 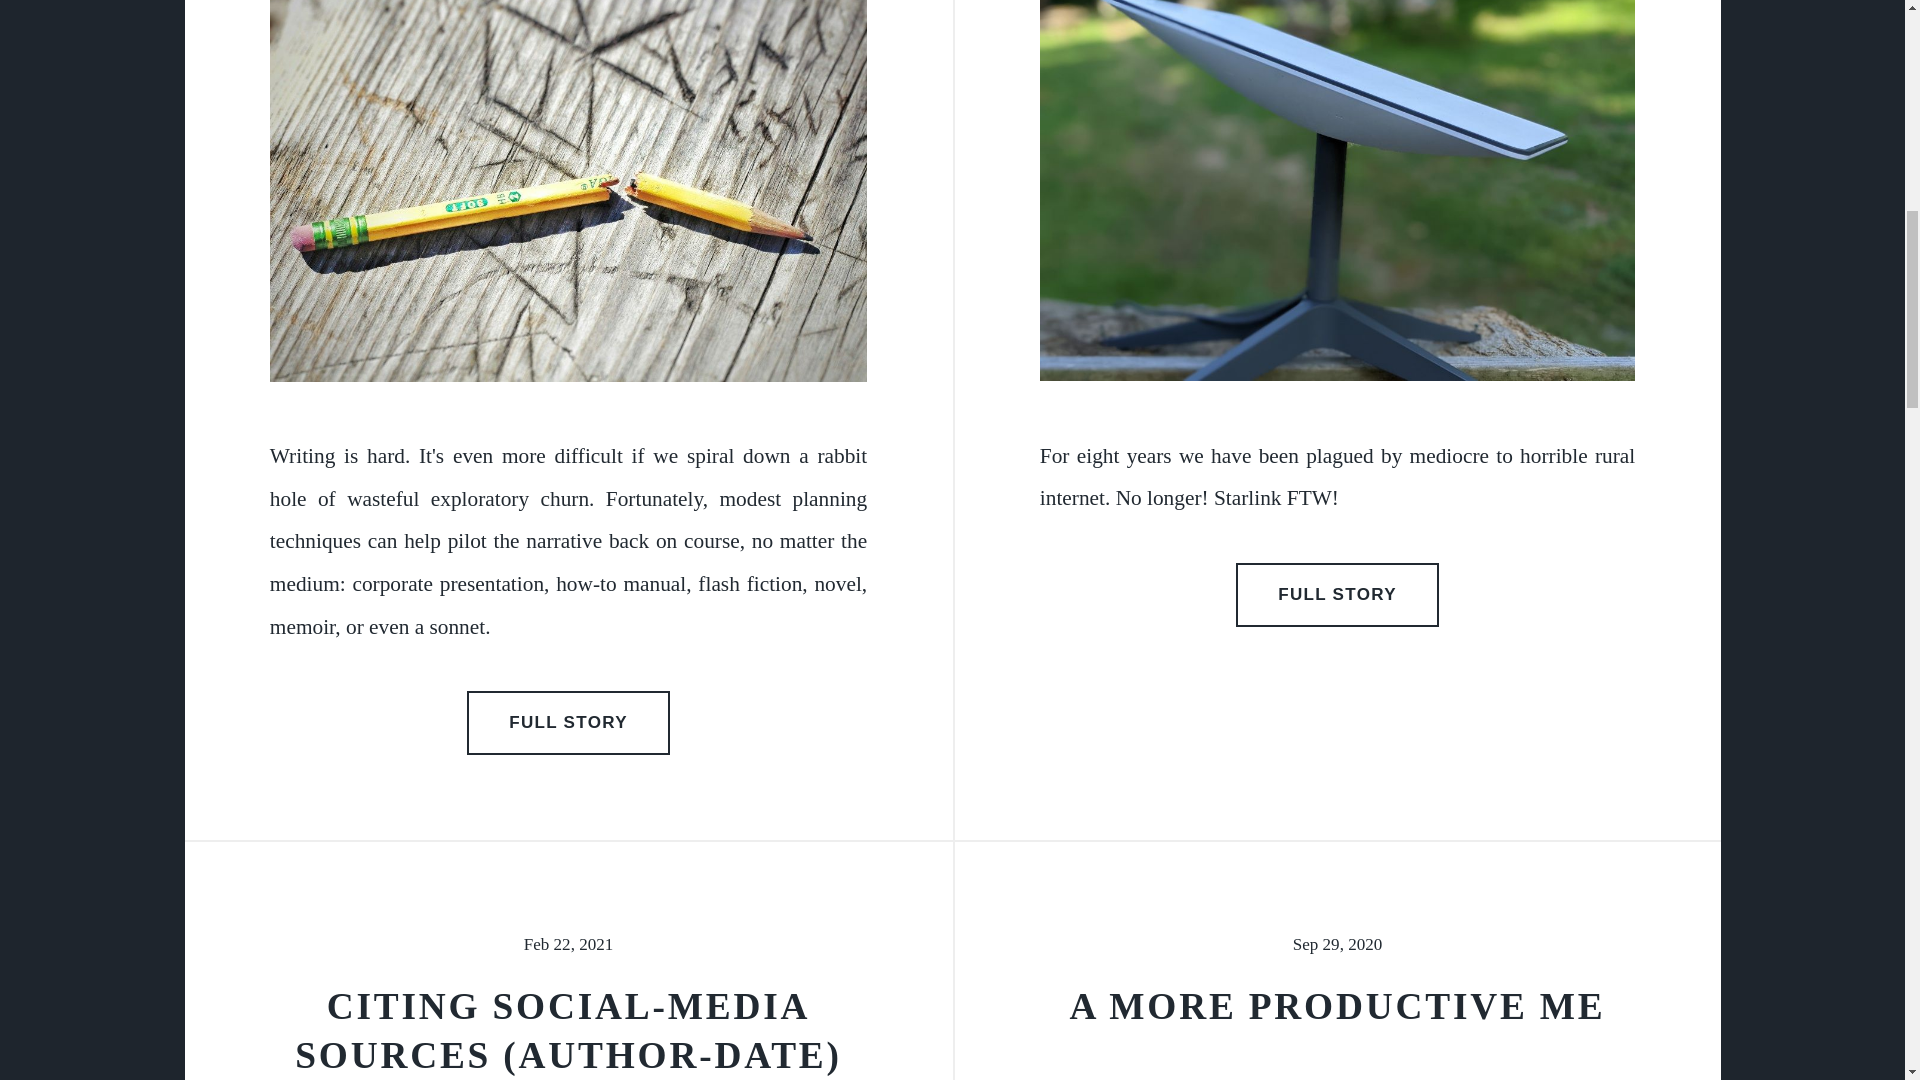 I want to click on FULL STORY, so click(x=1338, y=594).